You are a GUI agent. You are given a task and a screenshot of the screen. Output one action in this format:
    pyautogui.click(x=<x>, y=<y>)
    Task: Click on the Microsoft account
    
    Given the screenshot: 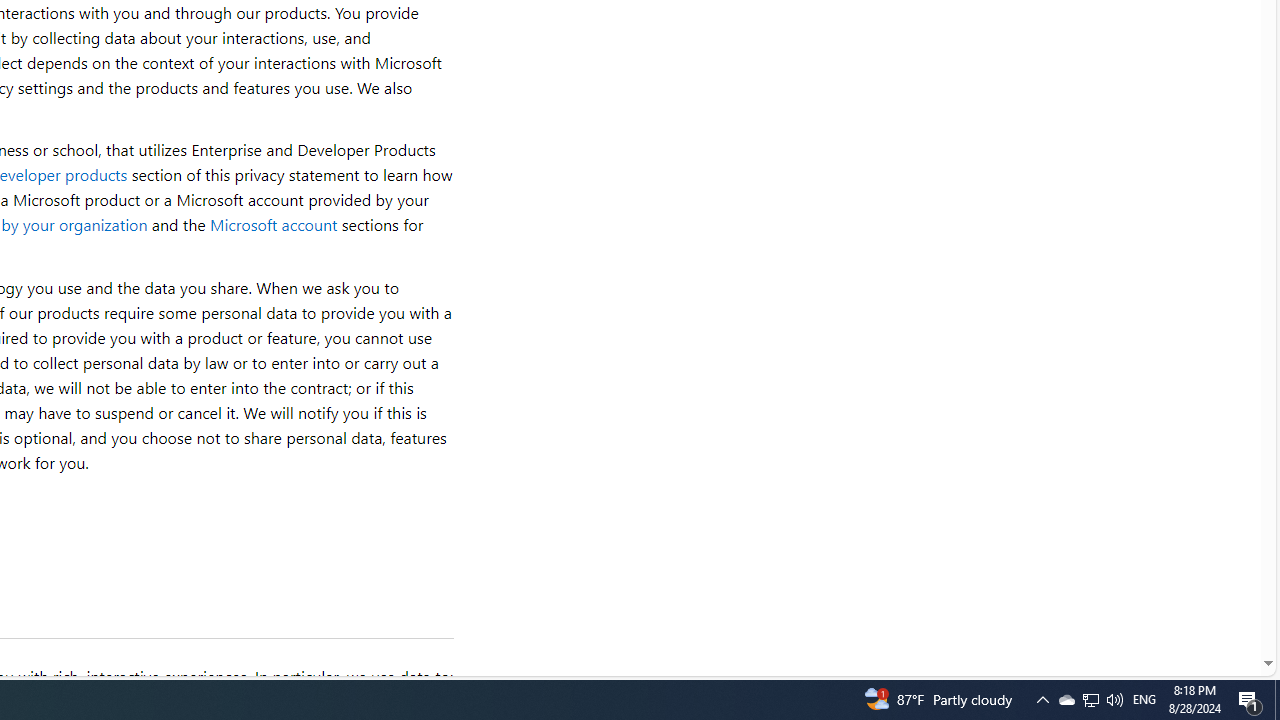 What is the action you would take?
    pyautogui.click(x=273, y=224)
    